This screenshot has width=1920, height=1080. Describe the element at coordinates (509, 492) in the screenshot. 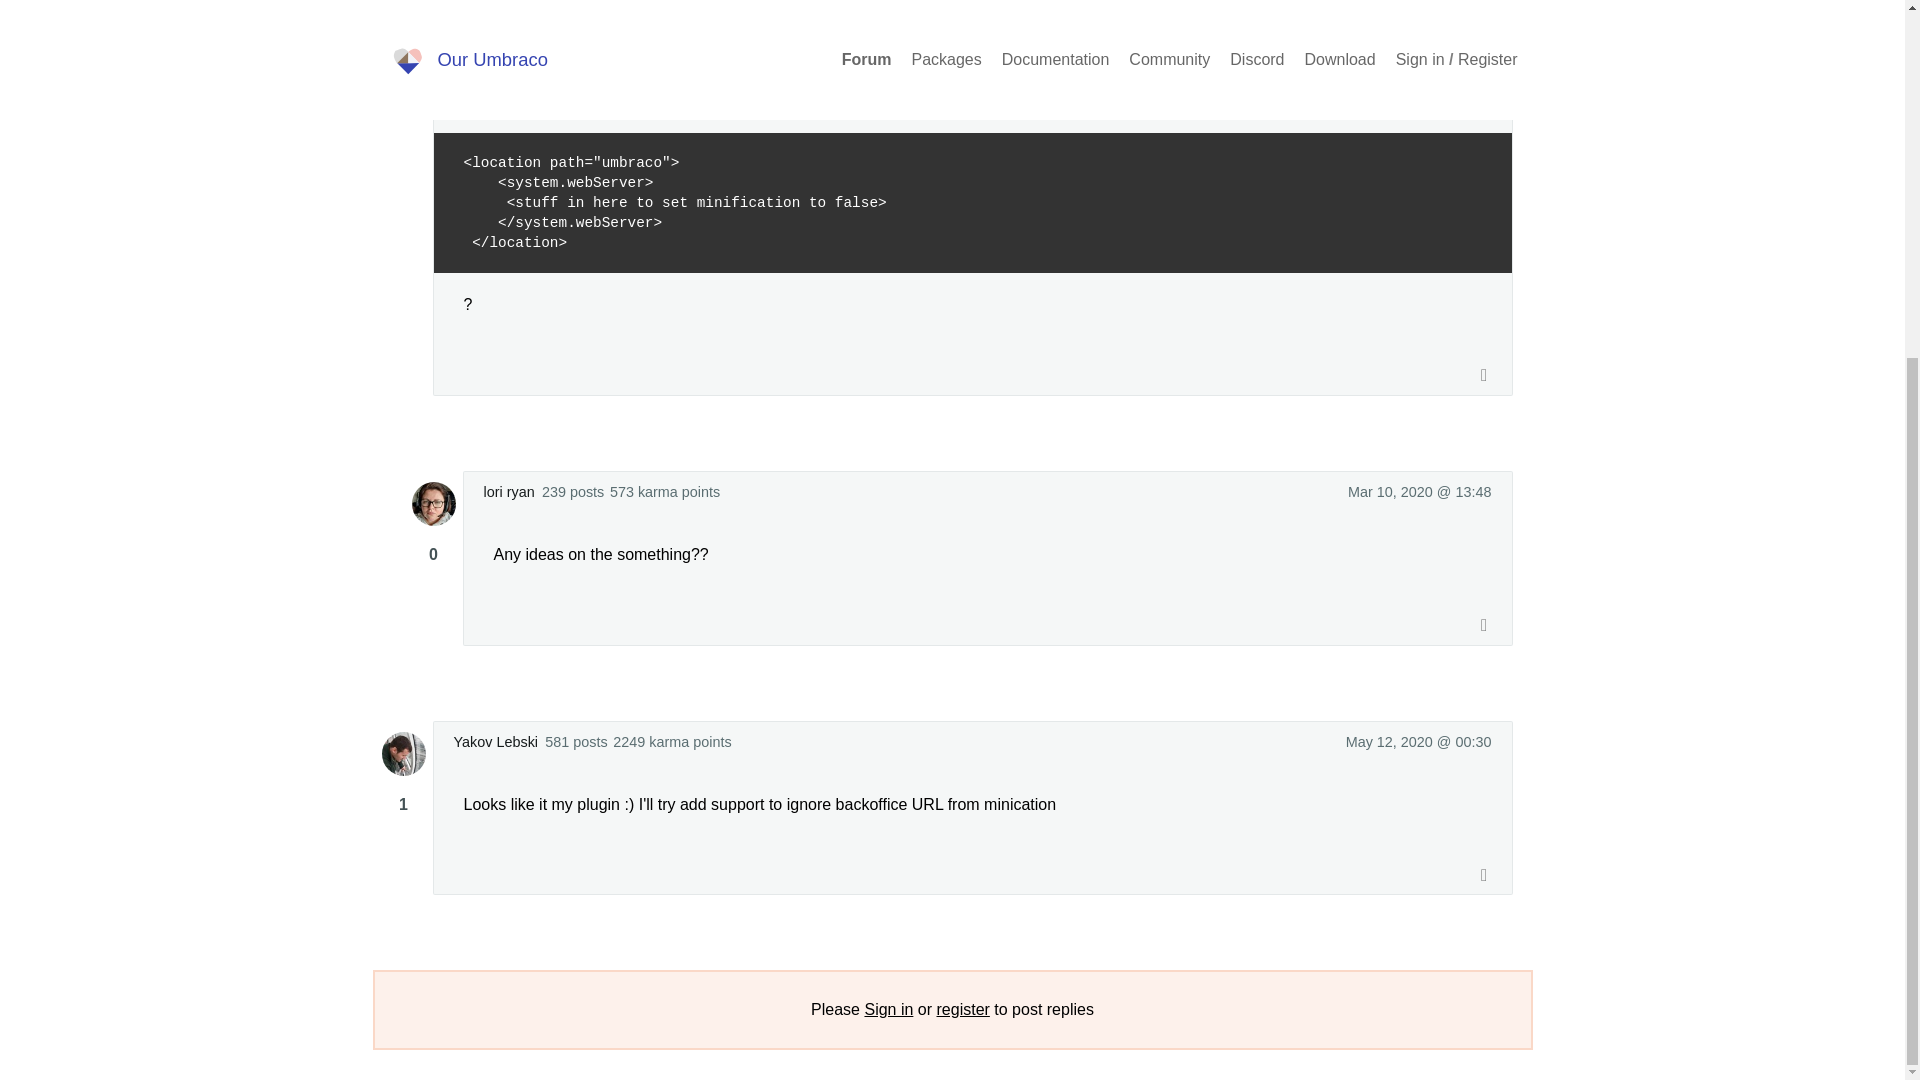

I see `lori ryan` at that location.